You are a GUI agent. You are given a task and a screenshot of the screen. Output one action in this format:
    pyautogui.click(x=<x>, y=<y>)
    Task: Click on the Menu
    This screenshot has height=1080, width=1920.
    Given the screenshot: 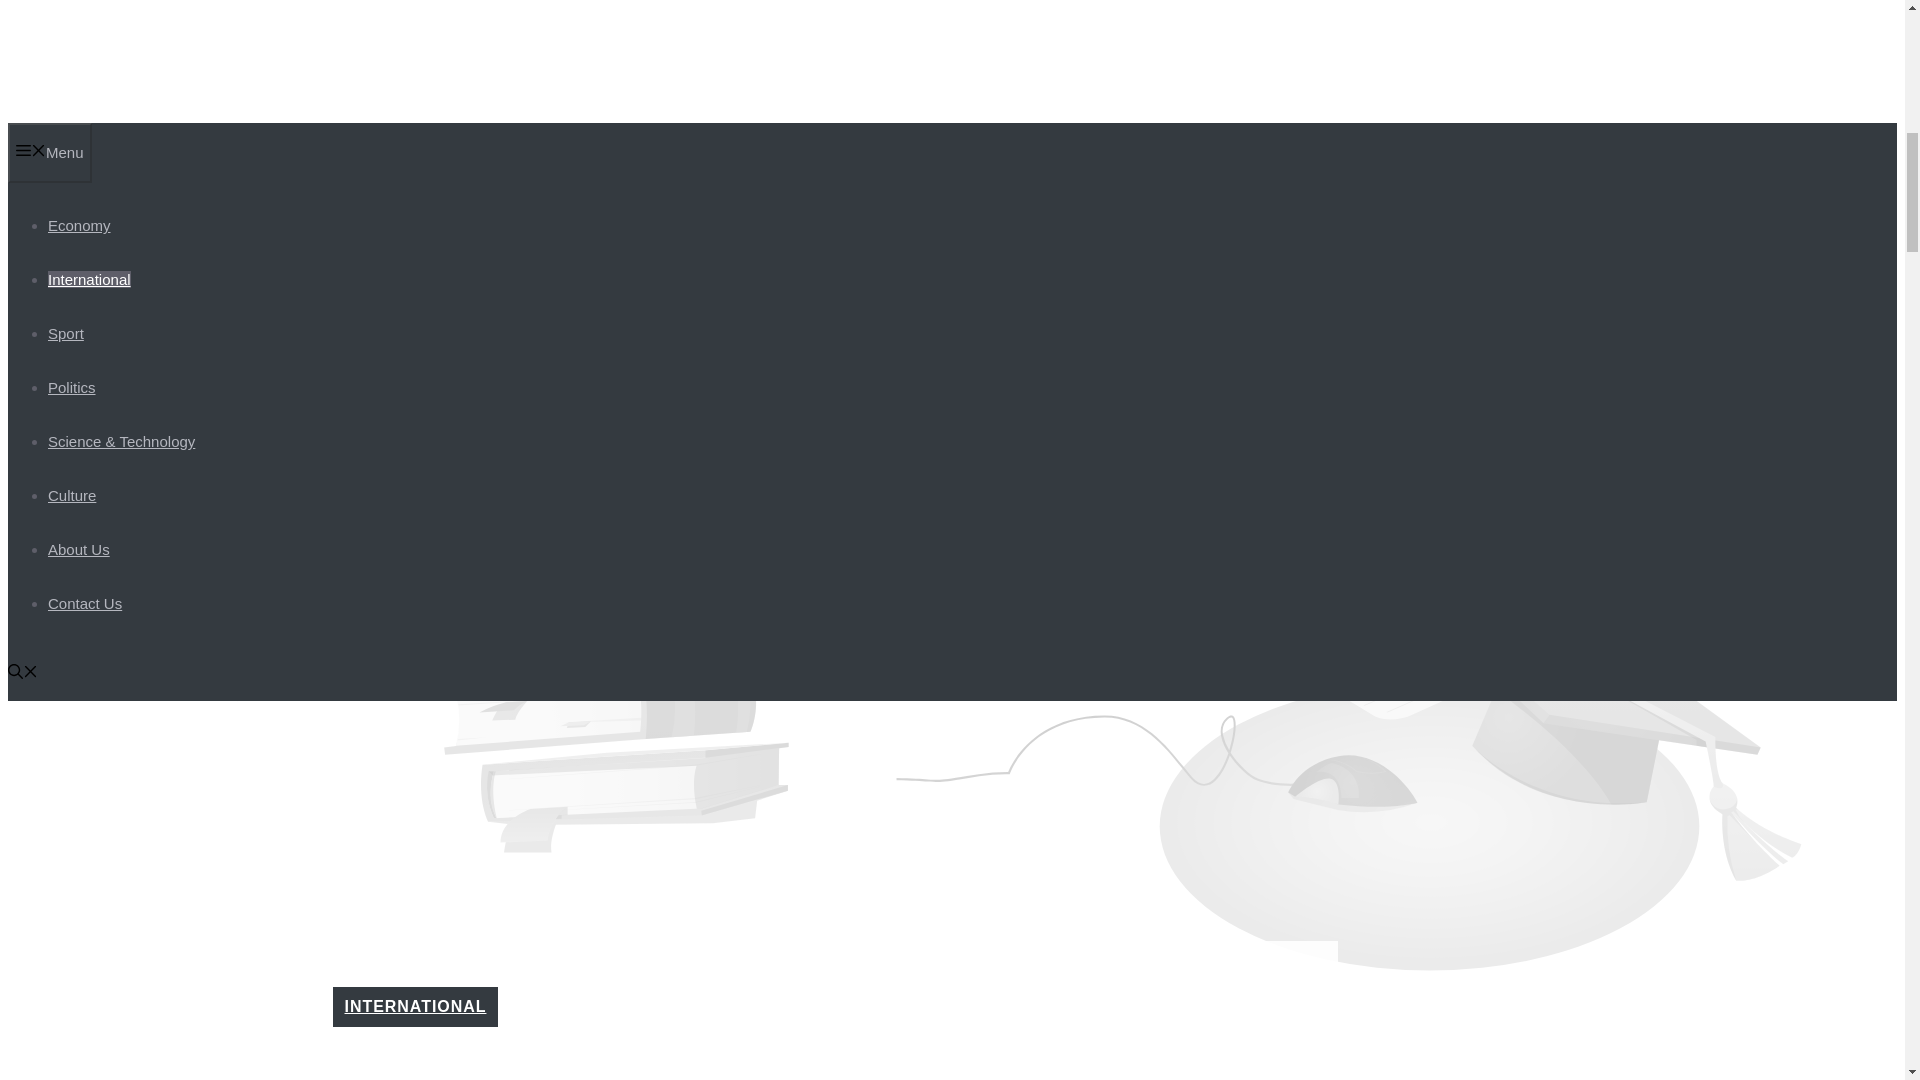 What is the action you would take?
    pyautogui.click(x=50, y=152)
    